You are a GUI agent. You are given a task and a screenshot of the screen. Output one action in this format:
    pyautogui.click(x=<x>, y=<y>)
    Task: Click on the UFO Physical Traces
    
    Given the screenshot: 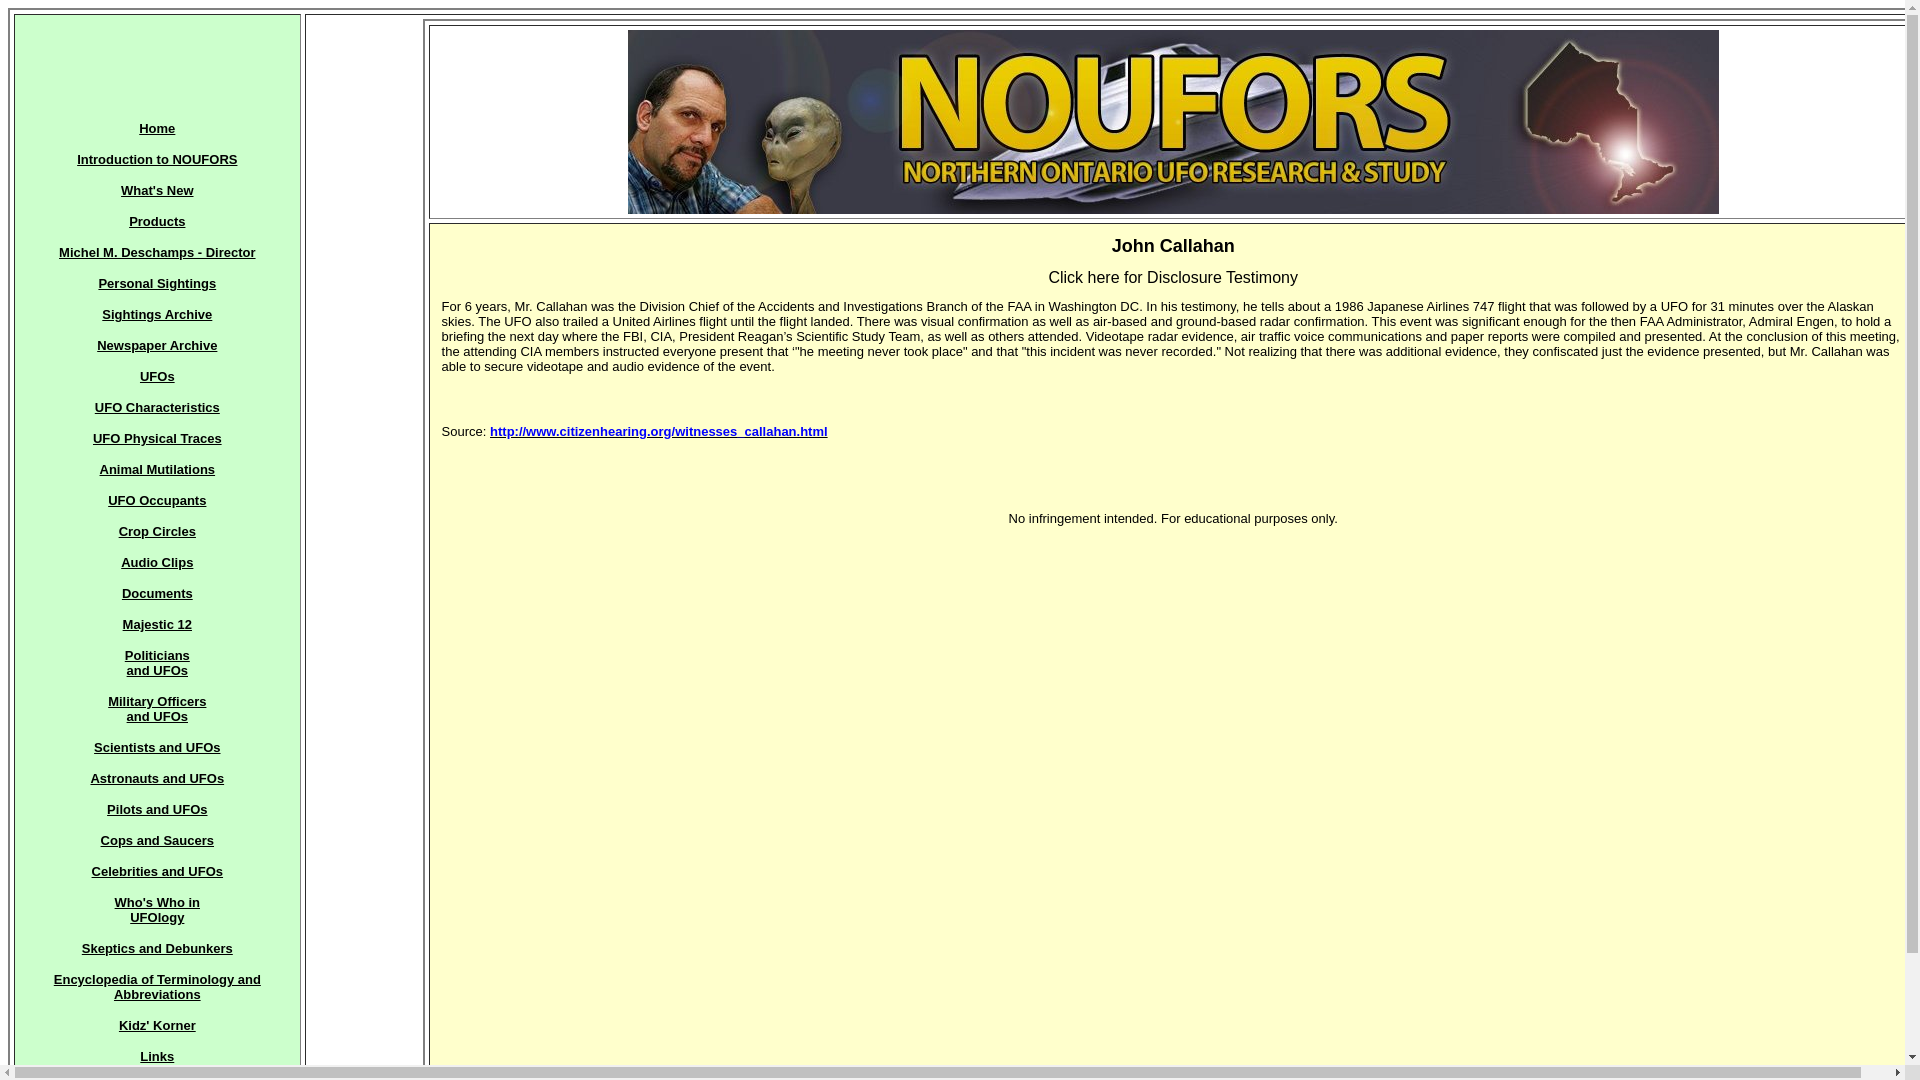 What is the action you would take?
    pyautogui.click(x=157, y=438)
    